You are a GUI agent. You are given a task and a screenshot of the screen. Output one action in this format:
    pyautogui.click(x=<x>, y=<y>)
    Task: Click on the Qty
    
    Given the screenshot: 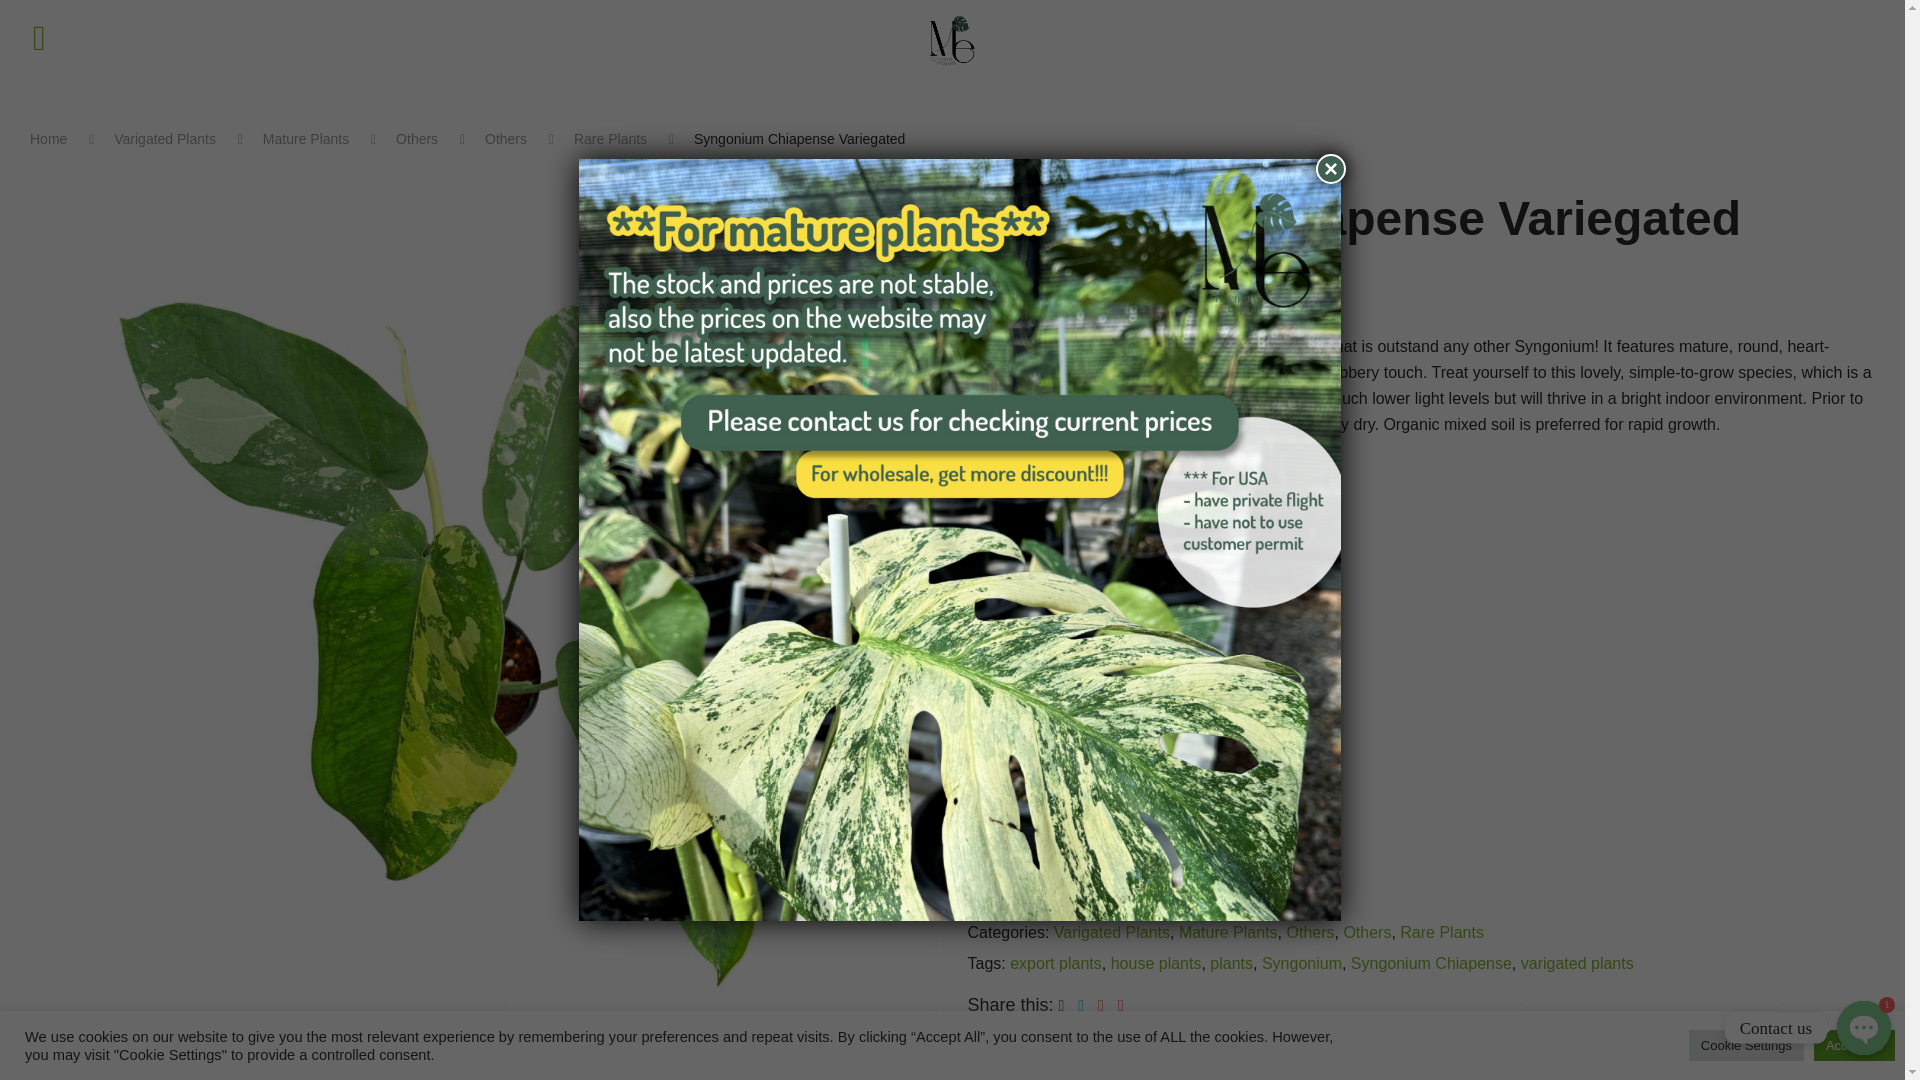 What is the action you would take?
    pyautogui.click(x=1012, y=787)
    